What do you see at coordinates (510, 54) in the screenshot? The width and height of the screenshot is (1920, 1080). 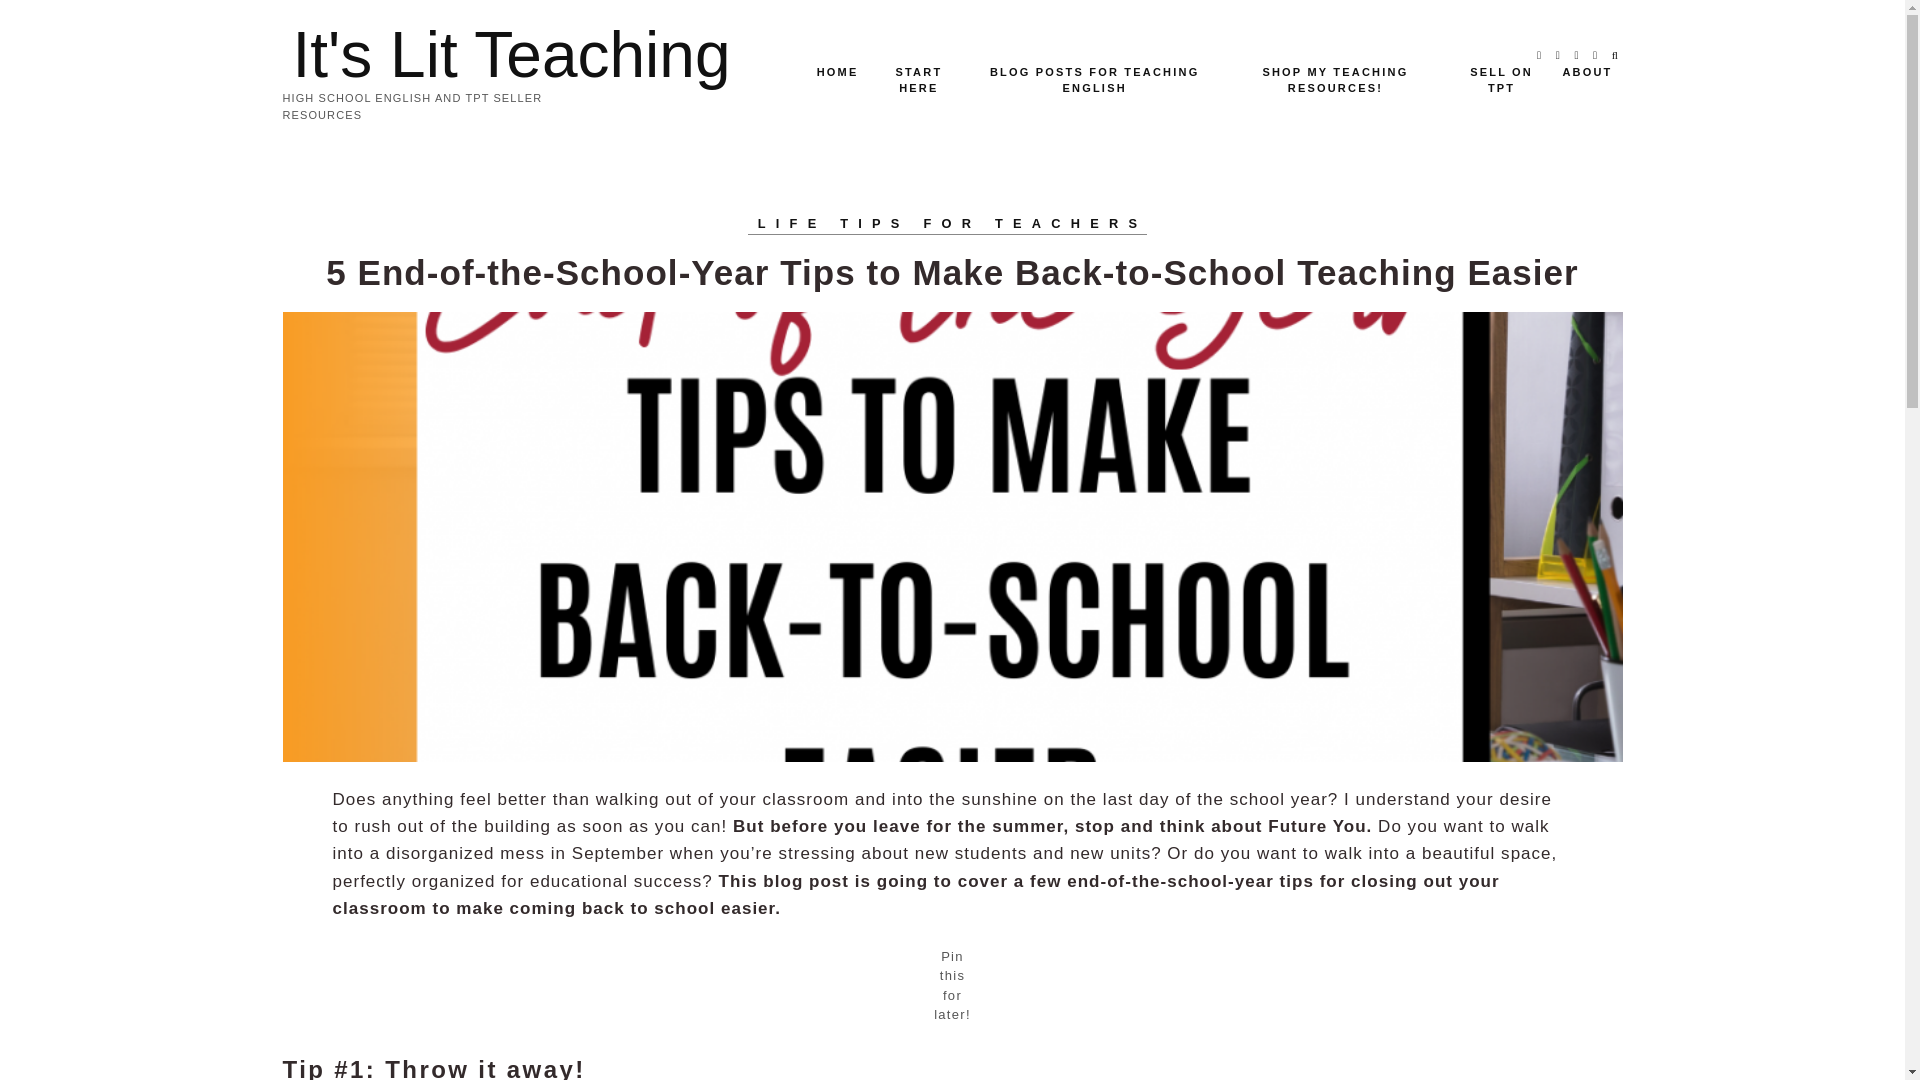 I see `It'S Lit Teaching` at bounding box center [510, 54].